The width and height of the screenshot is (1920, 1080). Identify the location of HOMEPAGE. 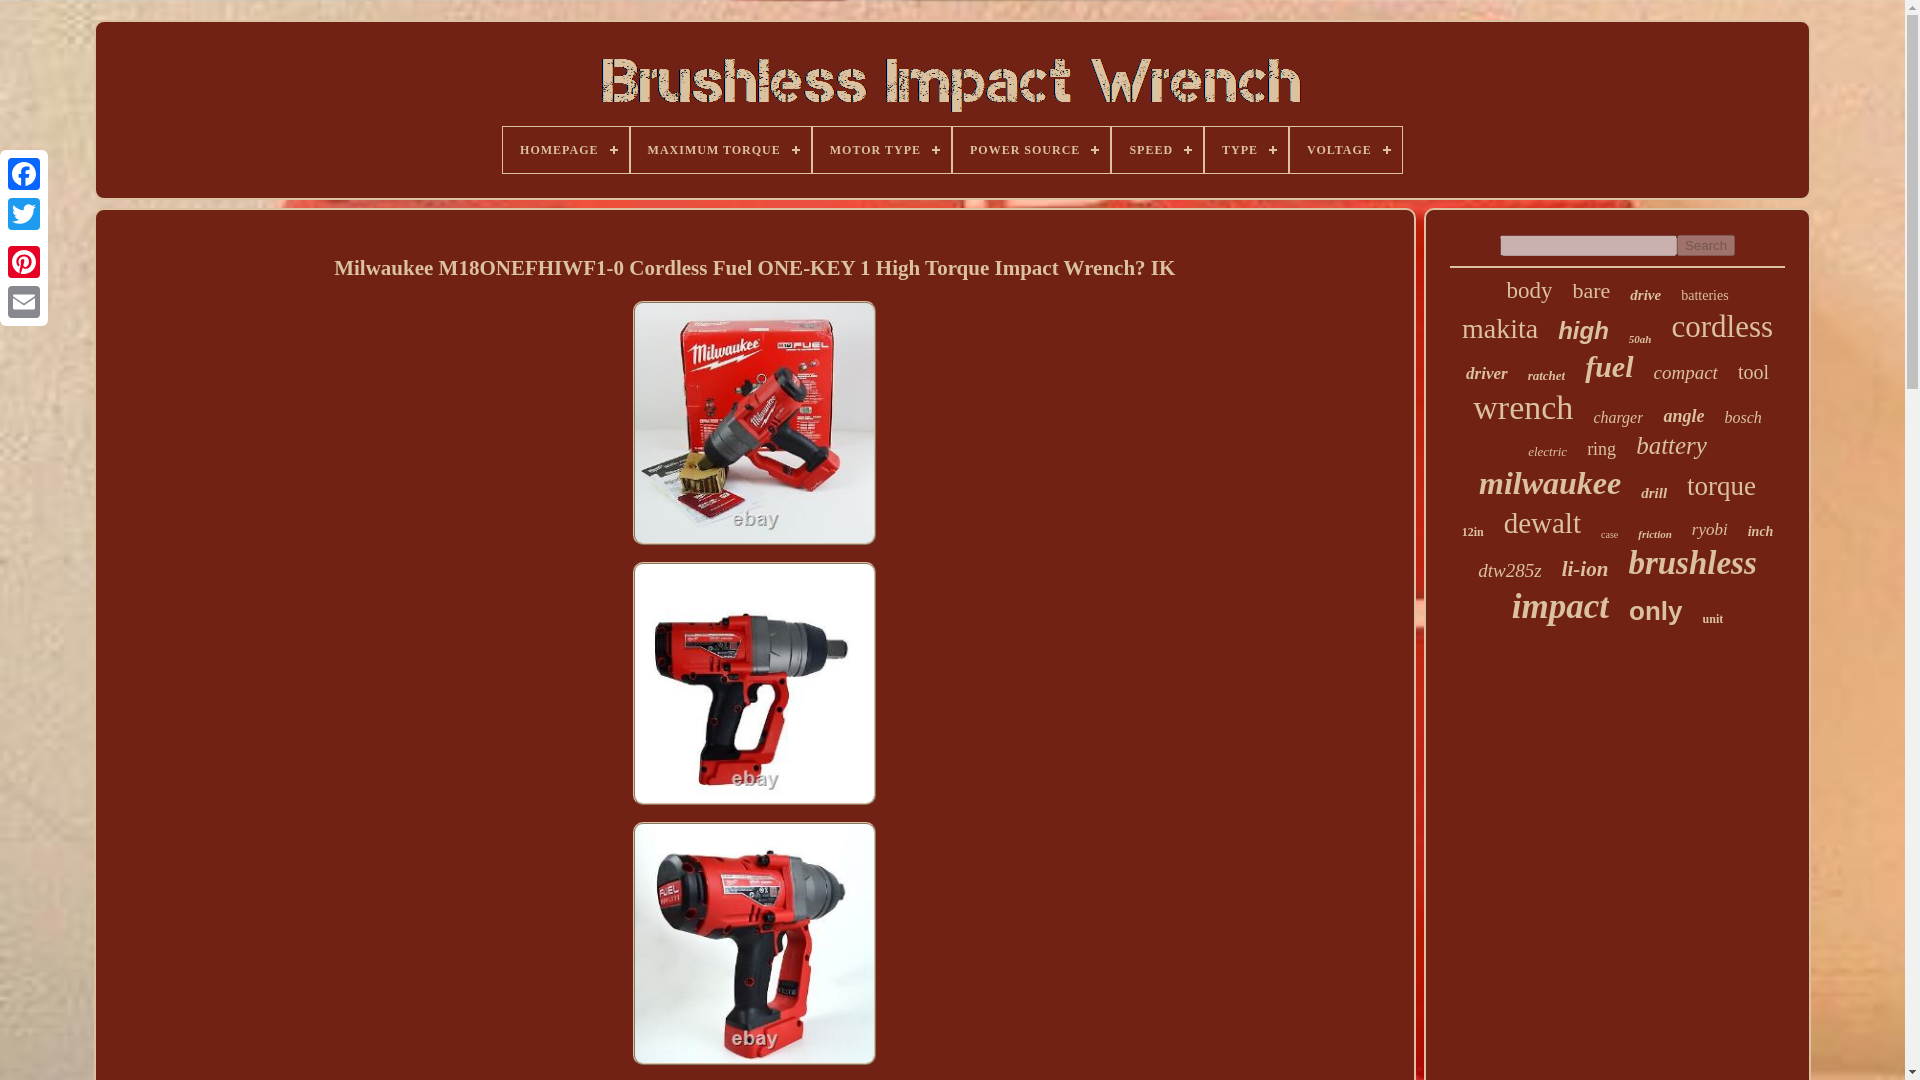
(565, 150).